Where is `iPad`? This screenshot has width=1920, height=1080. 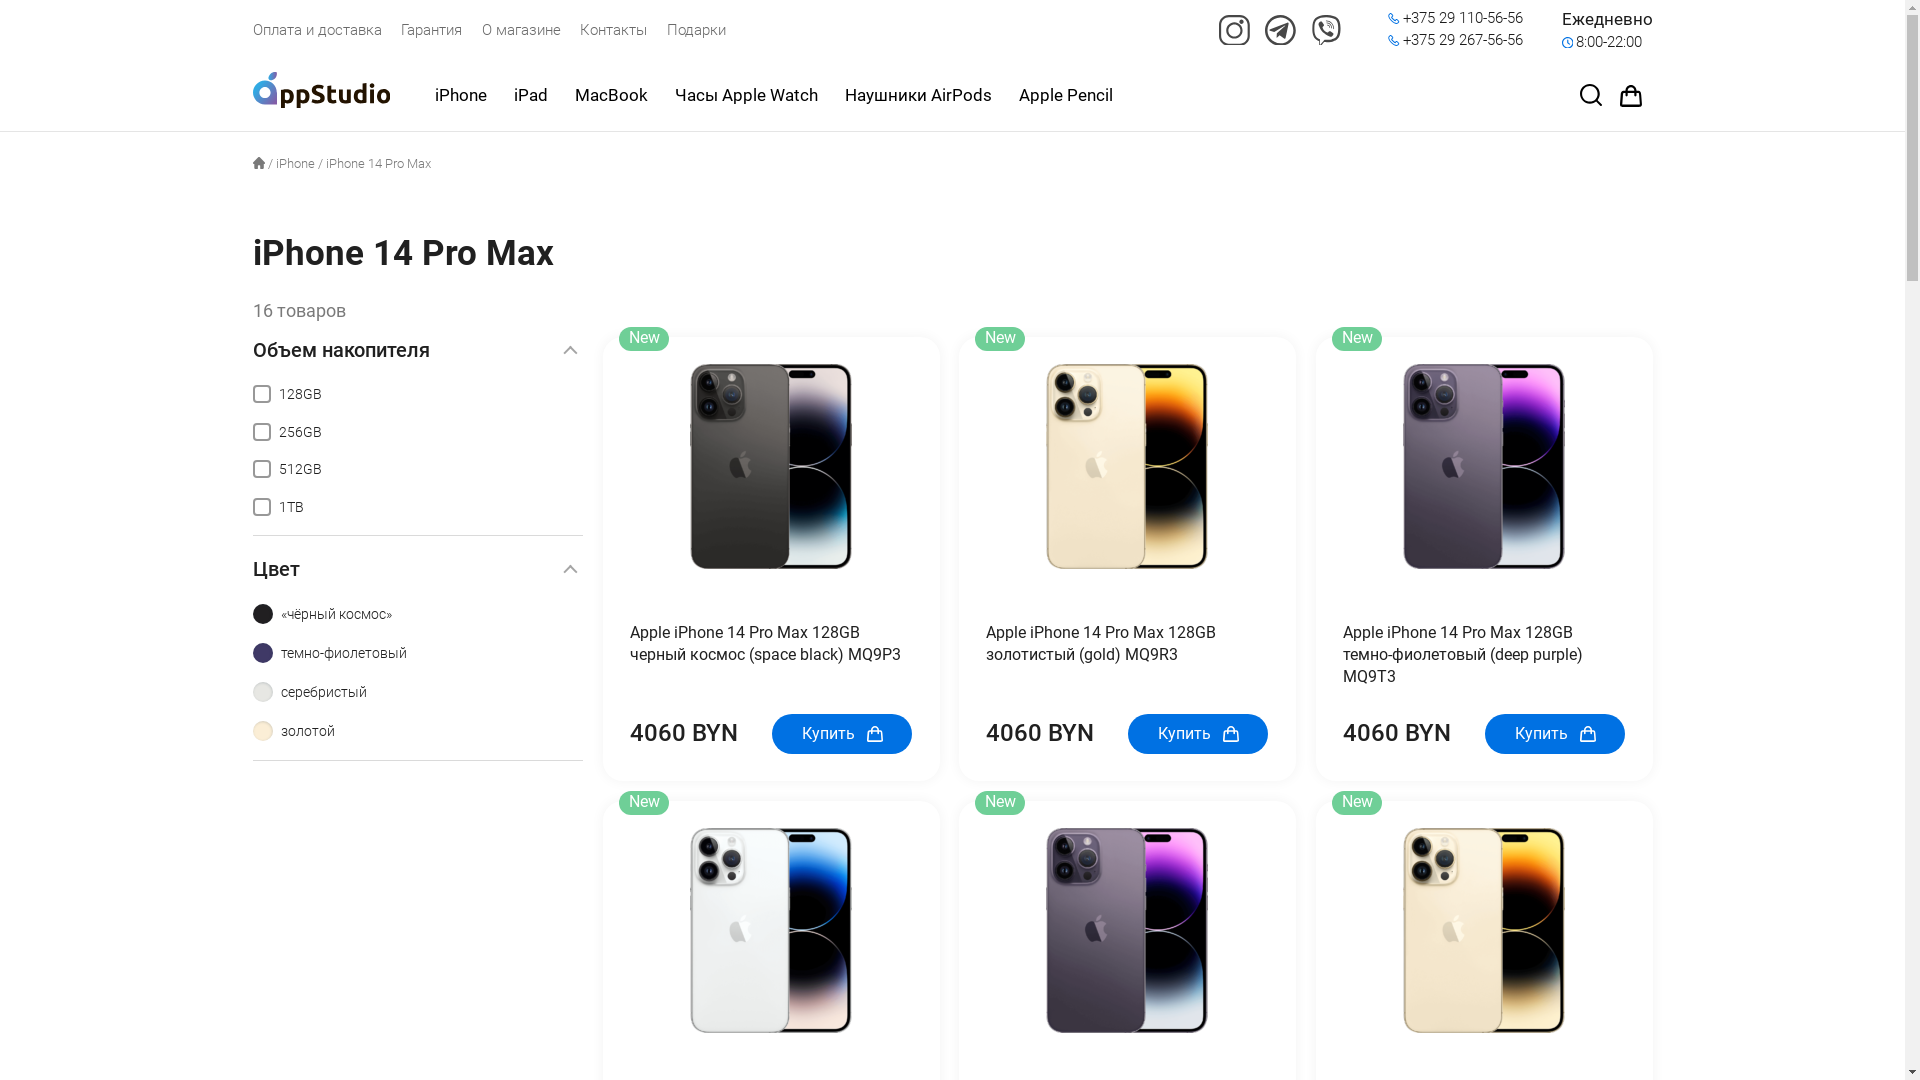 iPad is located at coordinates (531, 95).